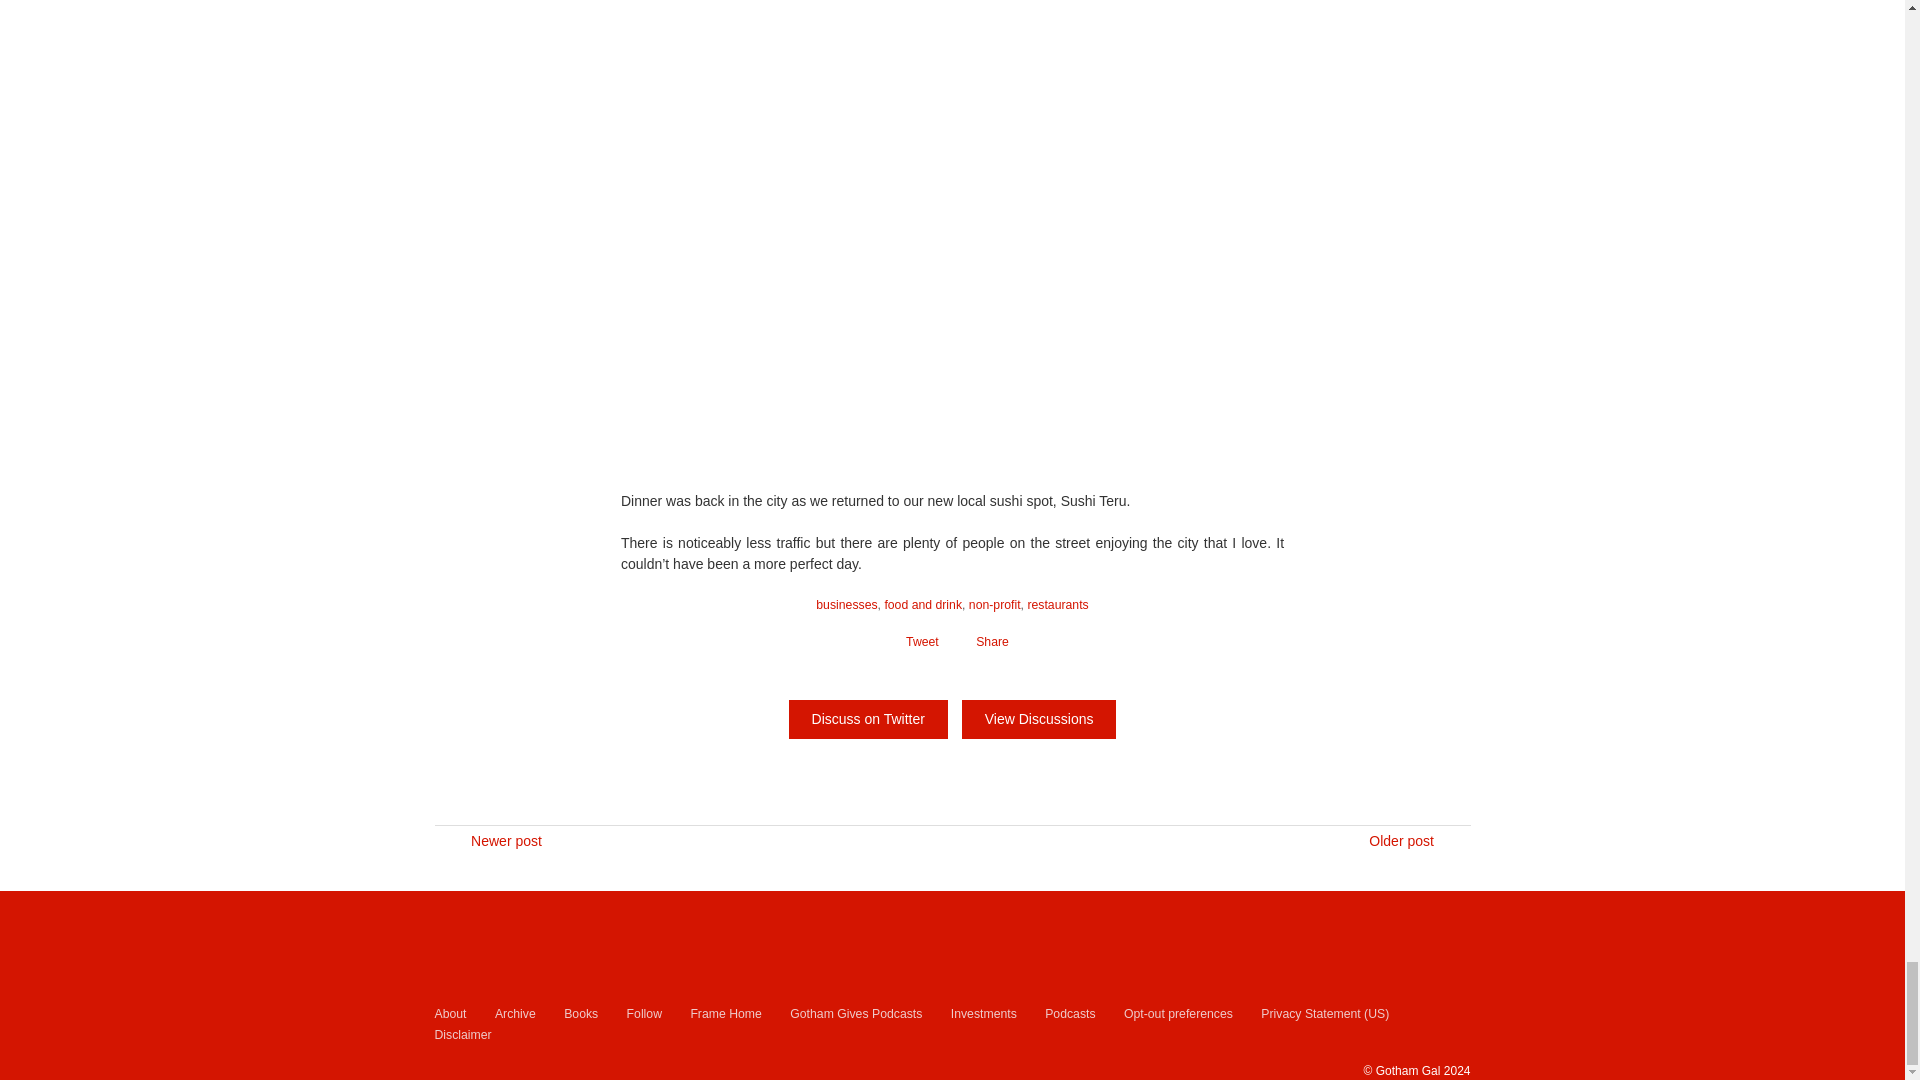 The height and width of the screenshot is (1080, 1920). I want to click on Tweet, so click(918, 642).